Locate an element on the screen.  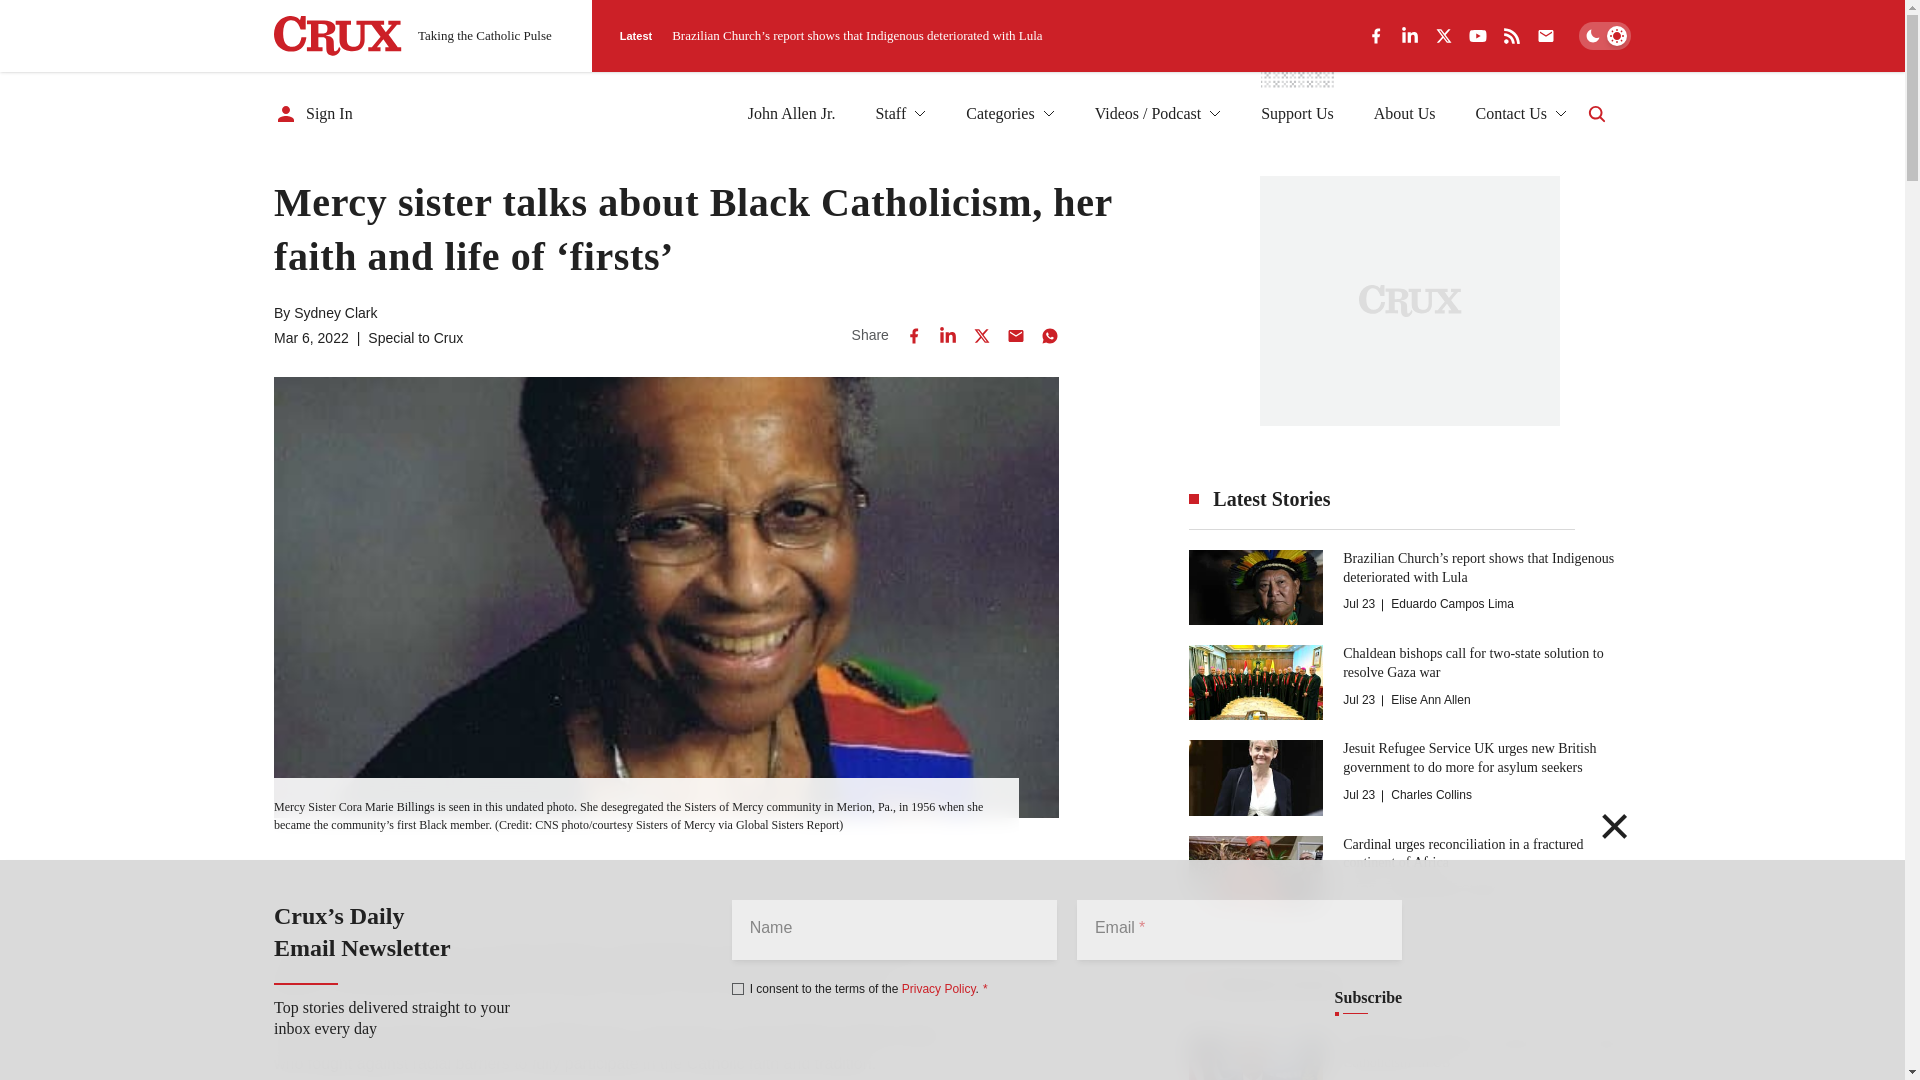
Staff is located at coordinates (900, 114).